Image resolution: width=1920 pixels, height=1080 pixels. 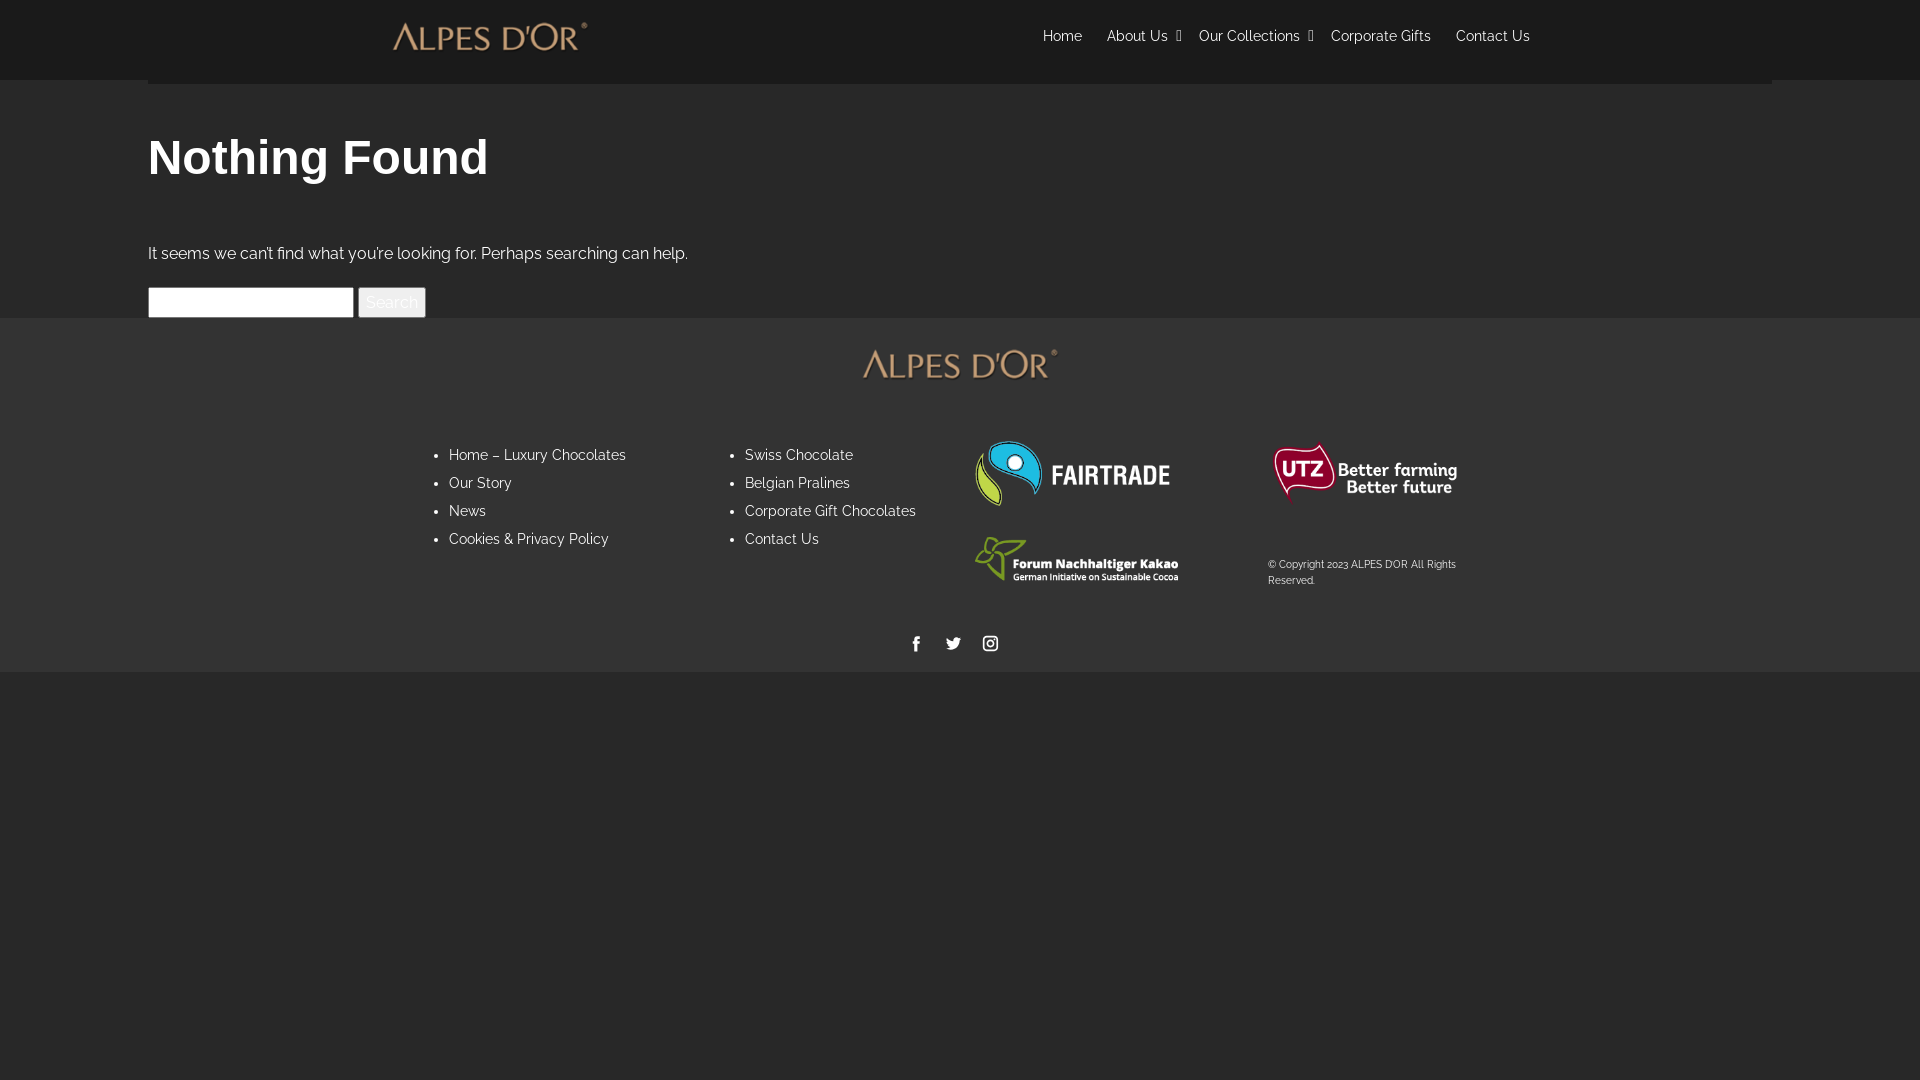 What do you see at coordinates (1140, 36) in the screenshot?
I see `About Us` at bounding box center [1140, 36].